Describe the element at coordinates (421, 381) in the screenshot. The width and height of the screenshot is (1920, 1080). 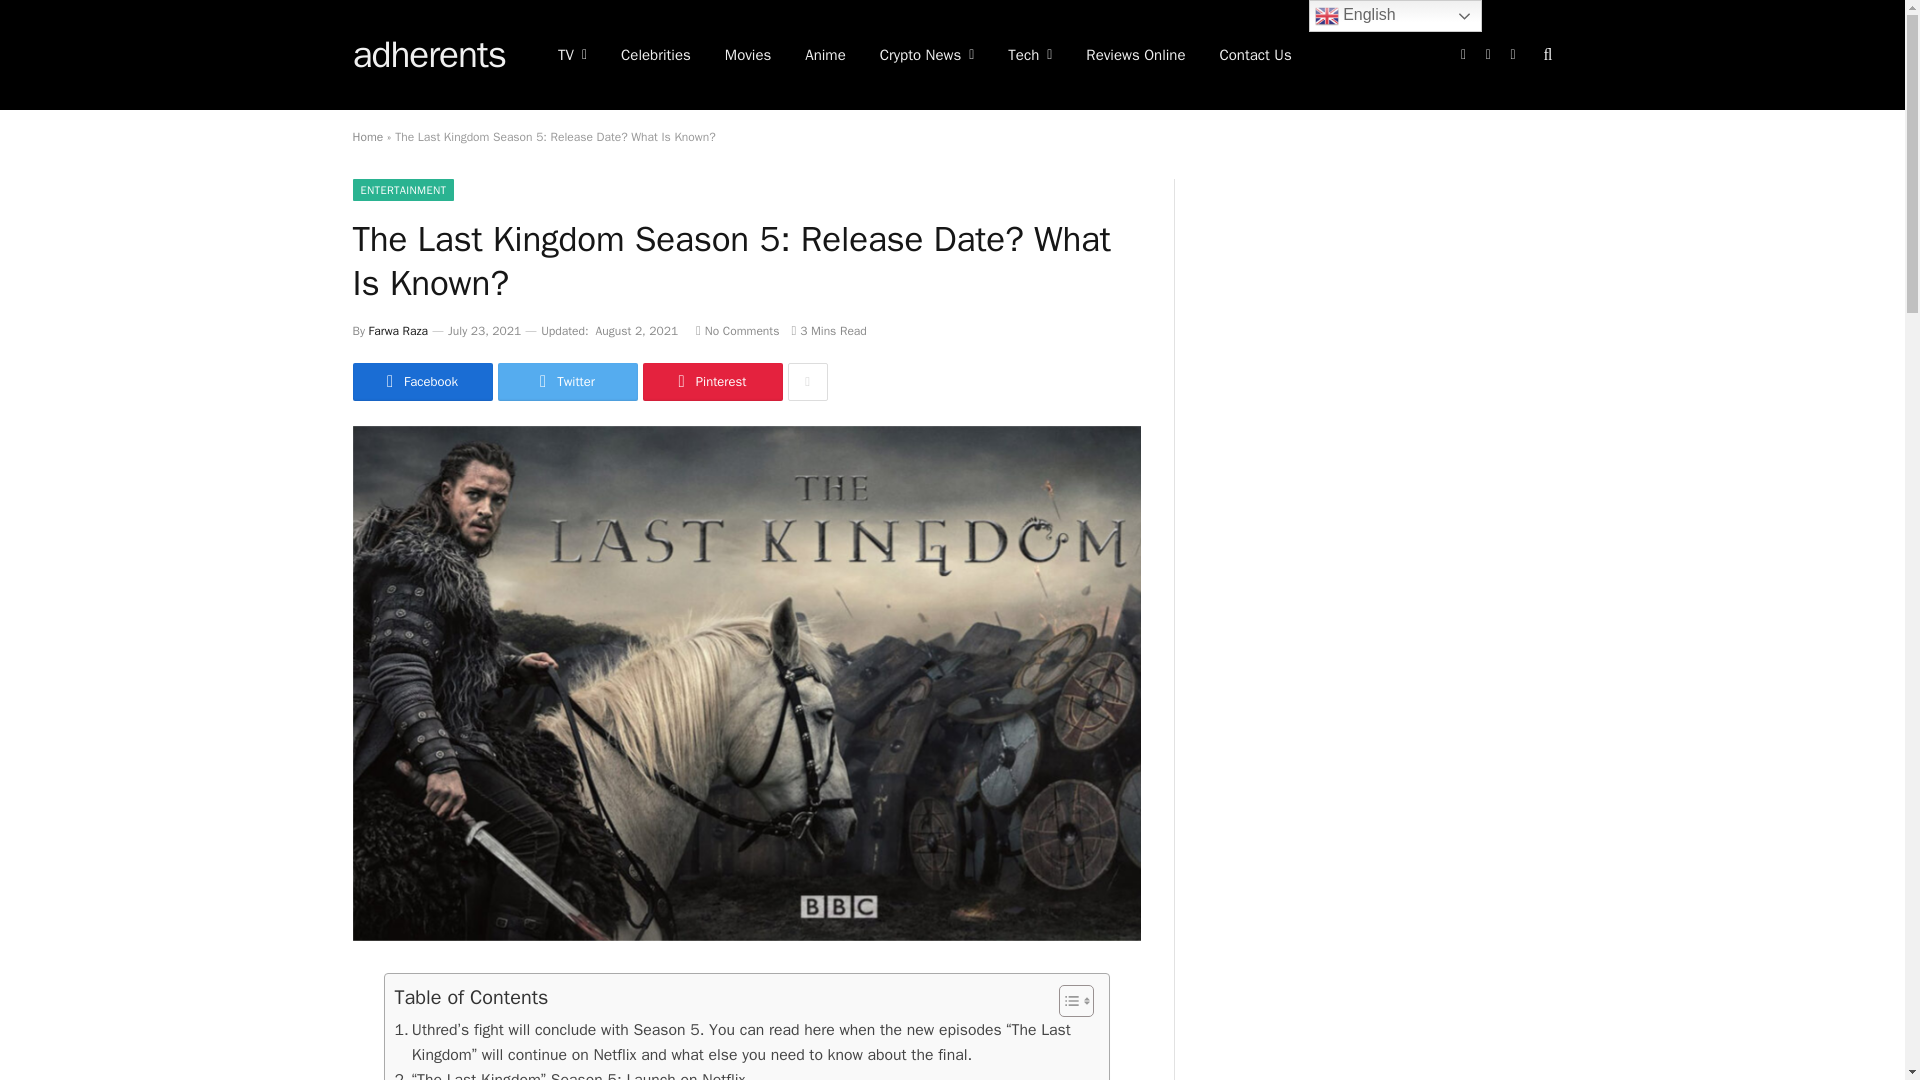
I see `Share on Facebook` at that location.